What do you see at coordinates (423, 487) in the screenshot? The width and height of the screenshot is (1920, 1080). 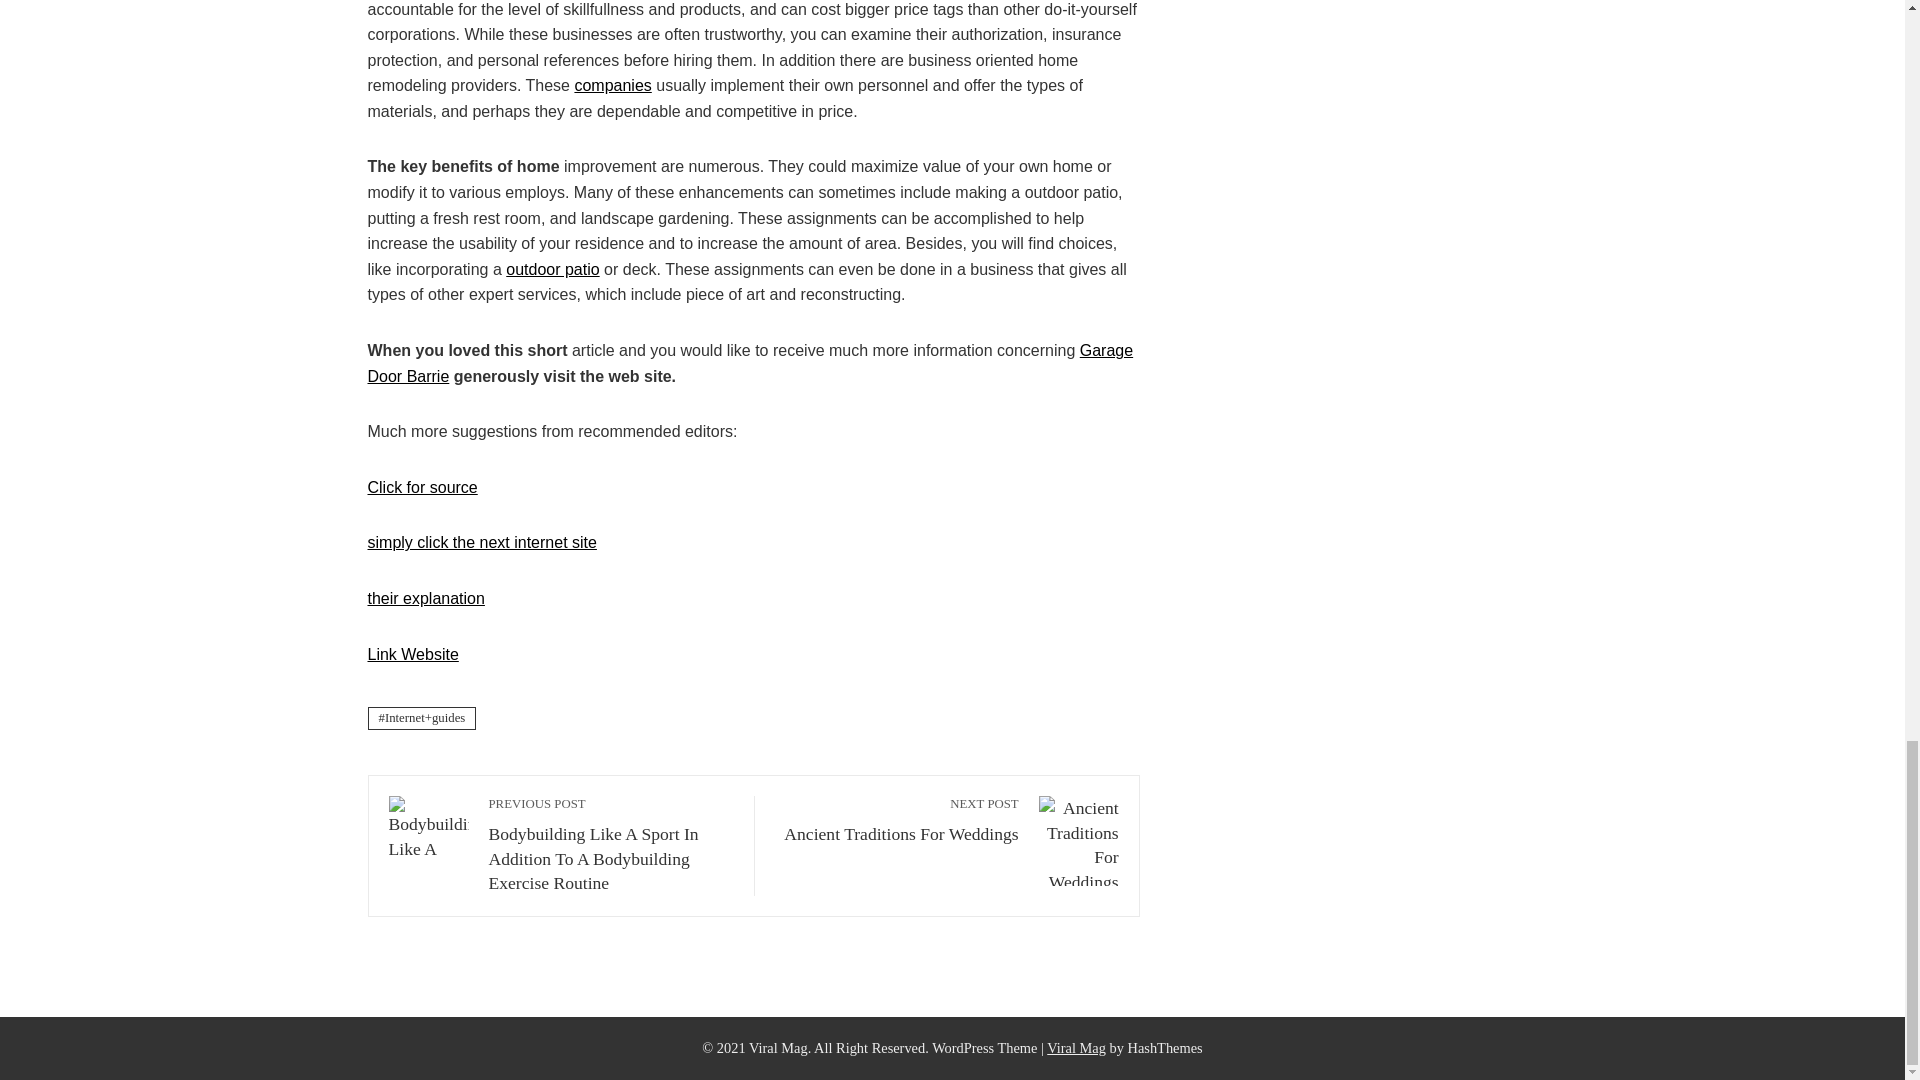 I see `simply click the next internet site` at bounding box center [423, 487].